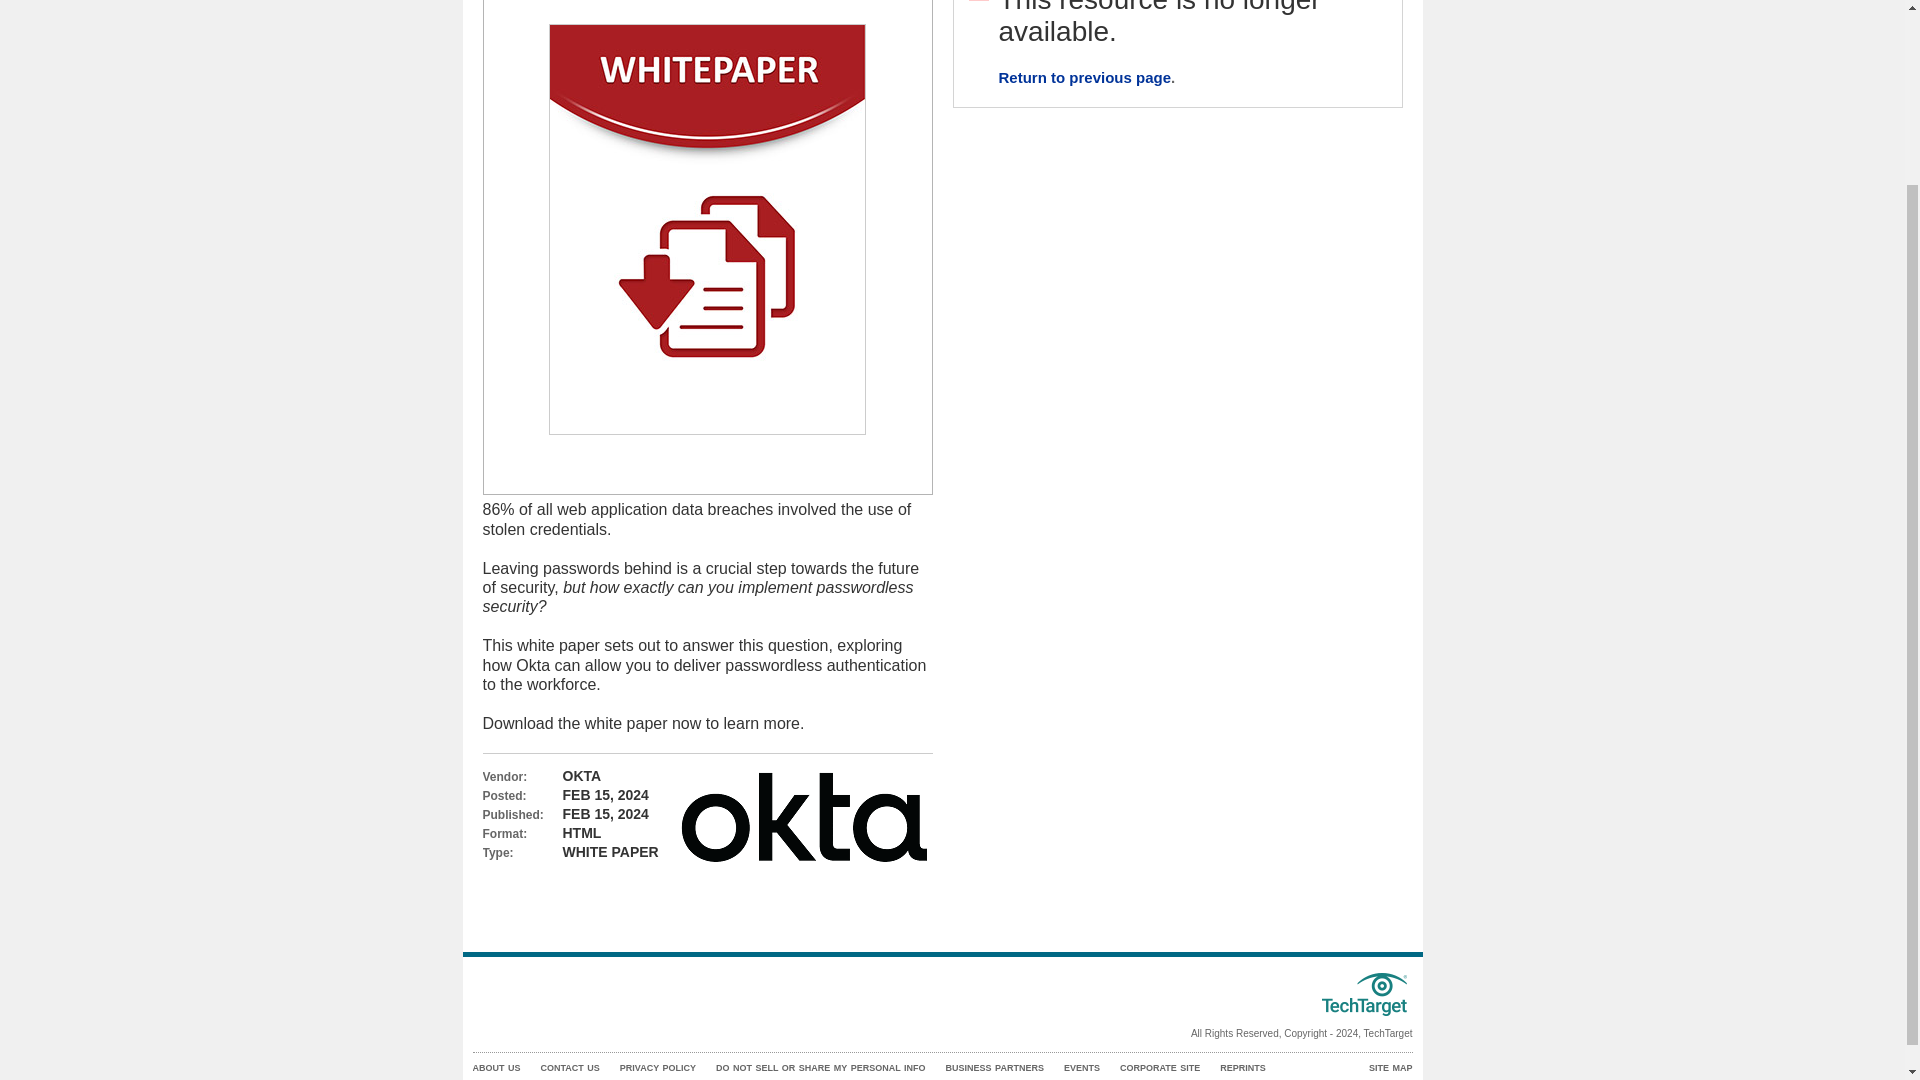 This screenshot has width=1920, height=1080. What do you see at coordinates (1242, 1068) in the screenshot?
I see `REPRINTS` at bounding box center [1242, 1068].